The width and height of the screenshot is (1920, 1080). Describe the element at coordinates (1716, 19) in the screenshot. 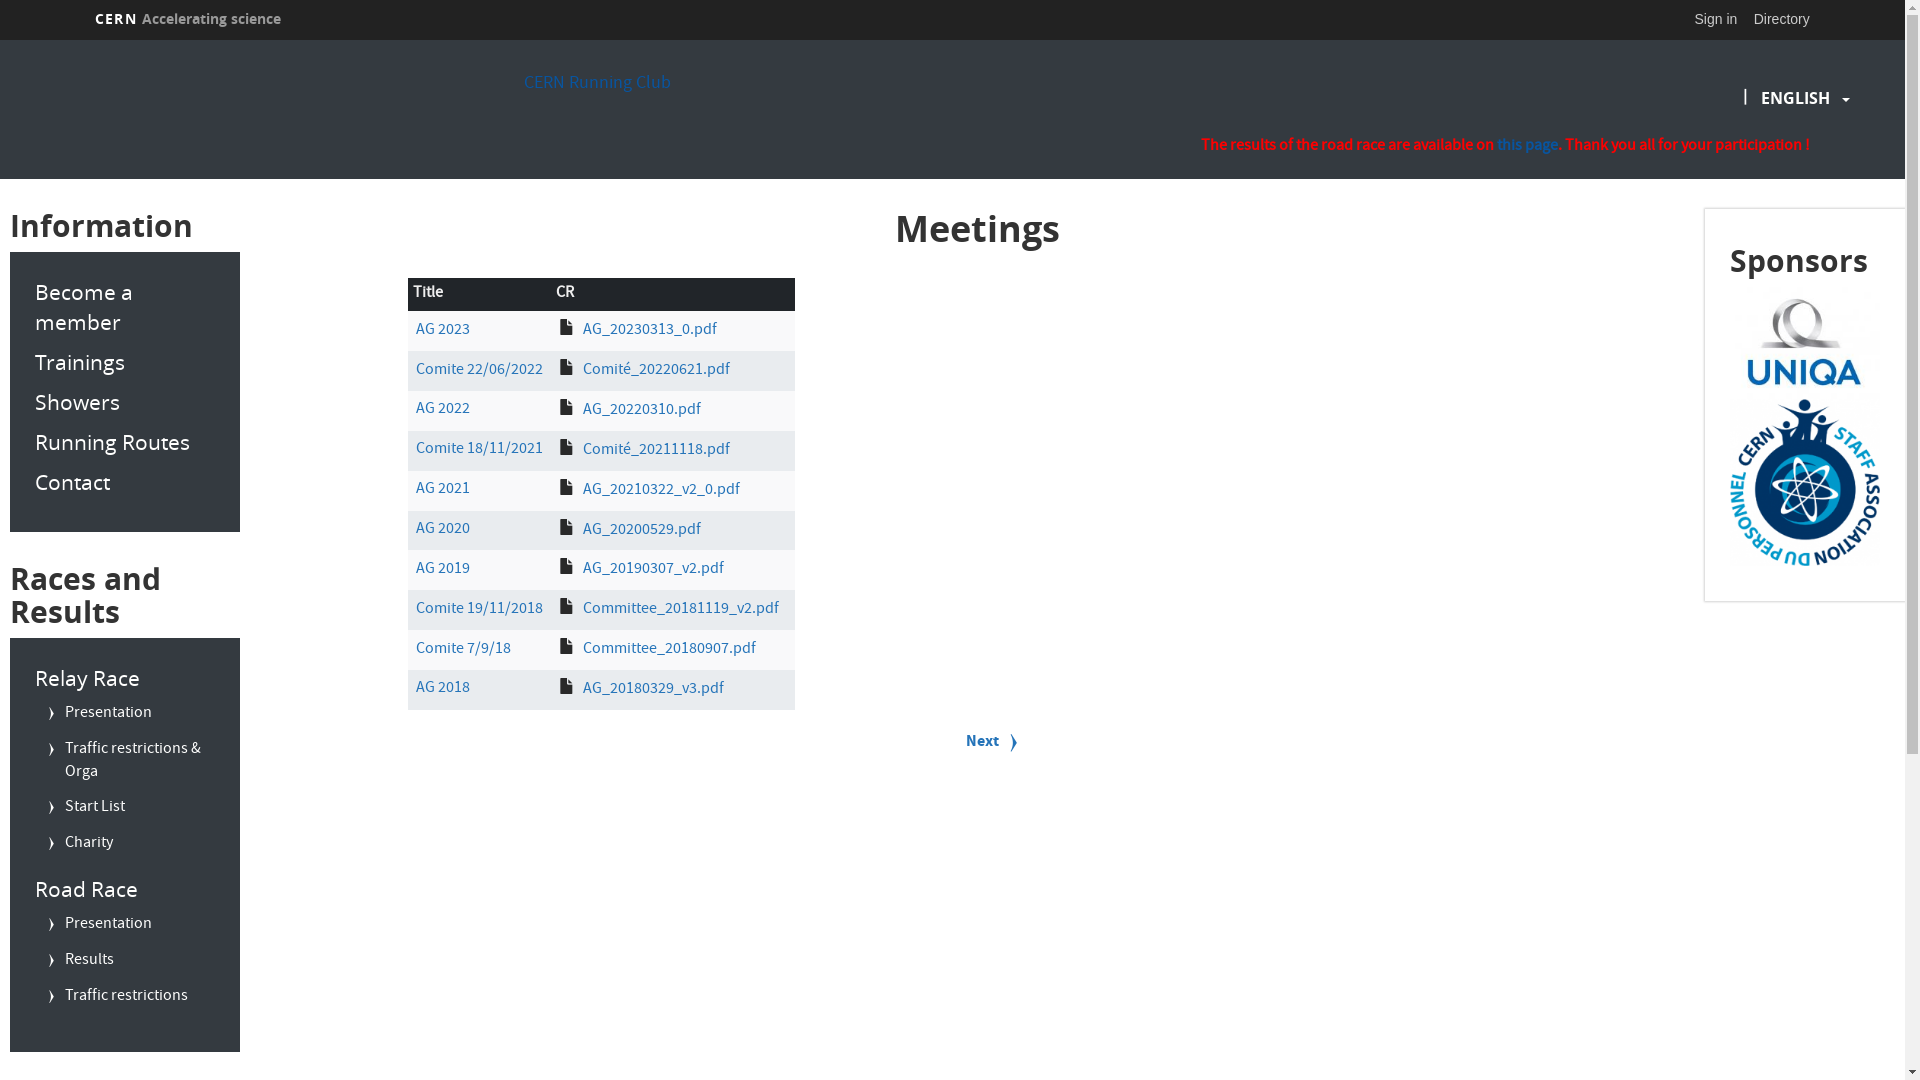

I see `Sign in` at that location.